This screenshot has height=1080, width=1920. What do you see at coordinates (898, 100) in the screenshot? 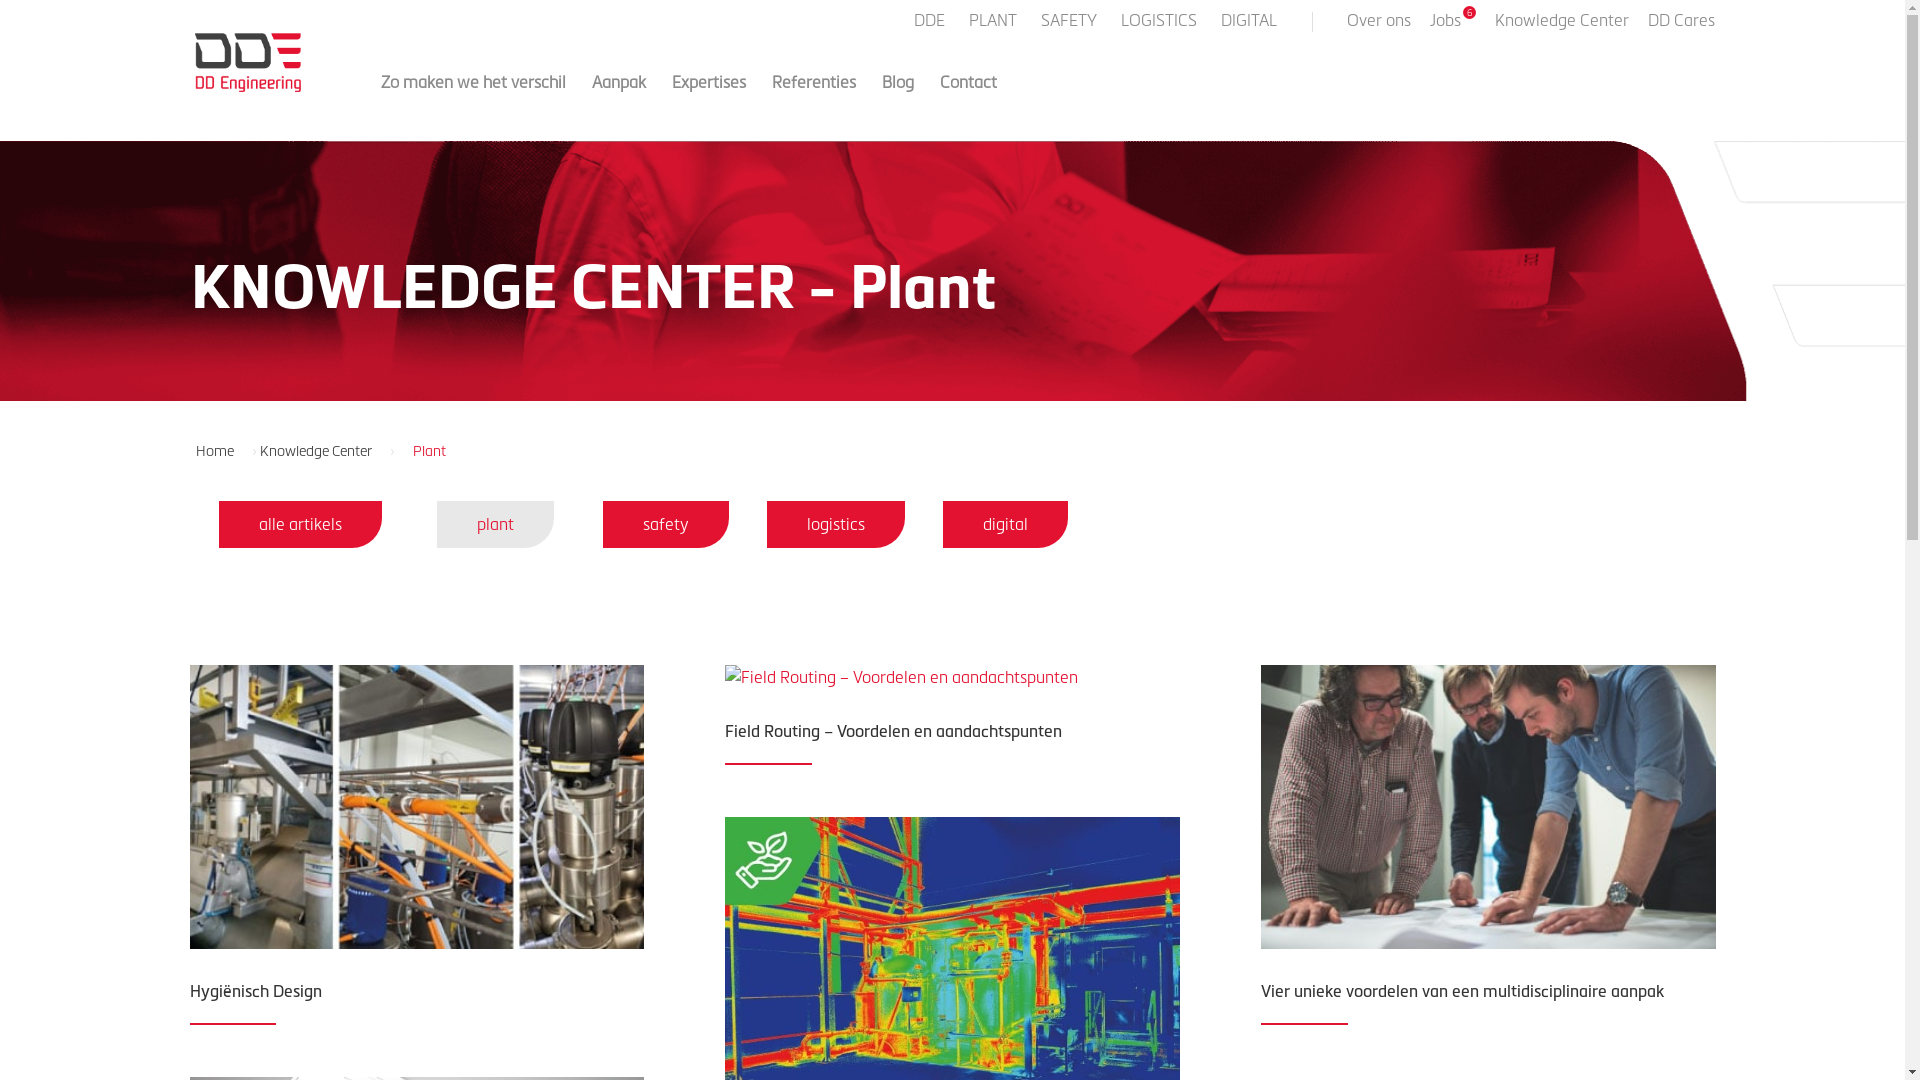
I see `Blog` at bounding box center [898, 100].